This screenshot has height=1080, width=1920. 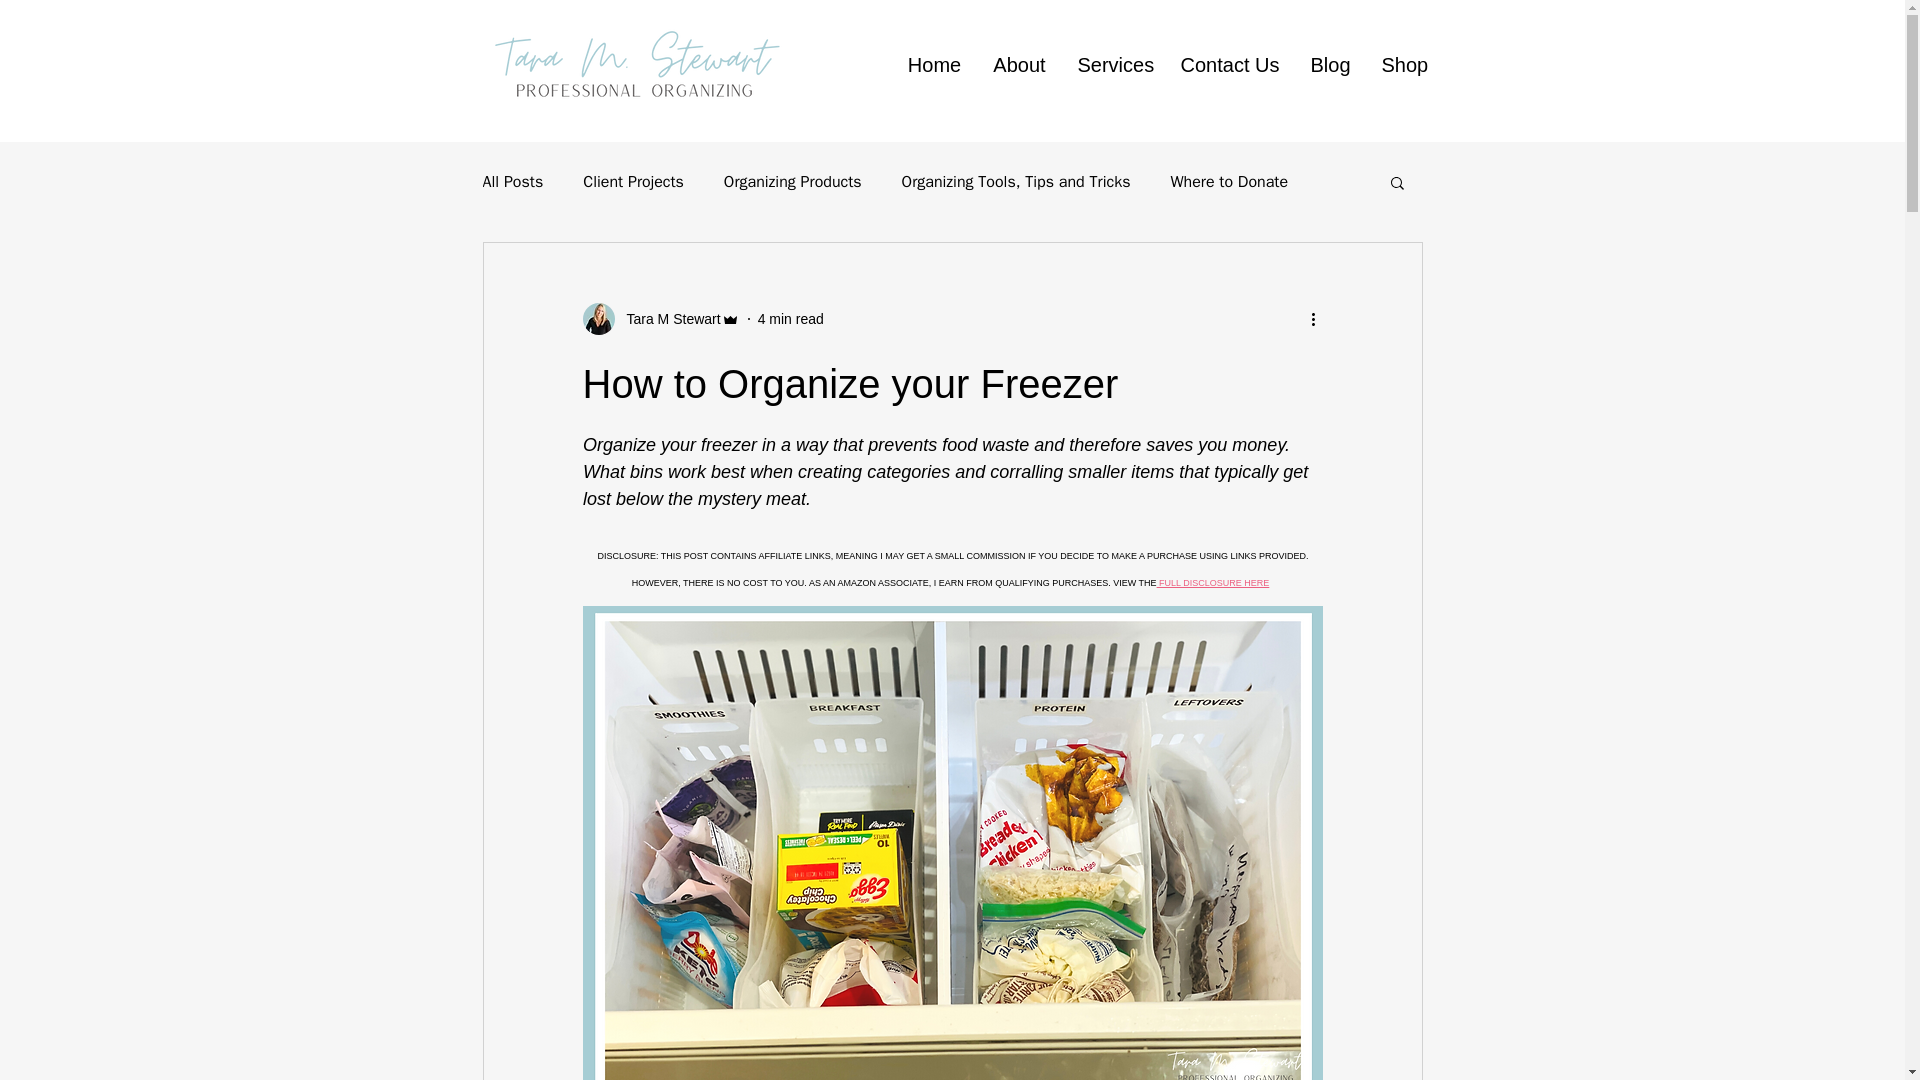 I want to click on Shop, so click(x=1403, y=65).